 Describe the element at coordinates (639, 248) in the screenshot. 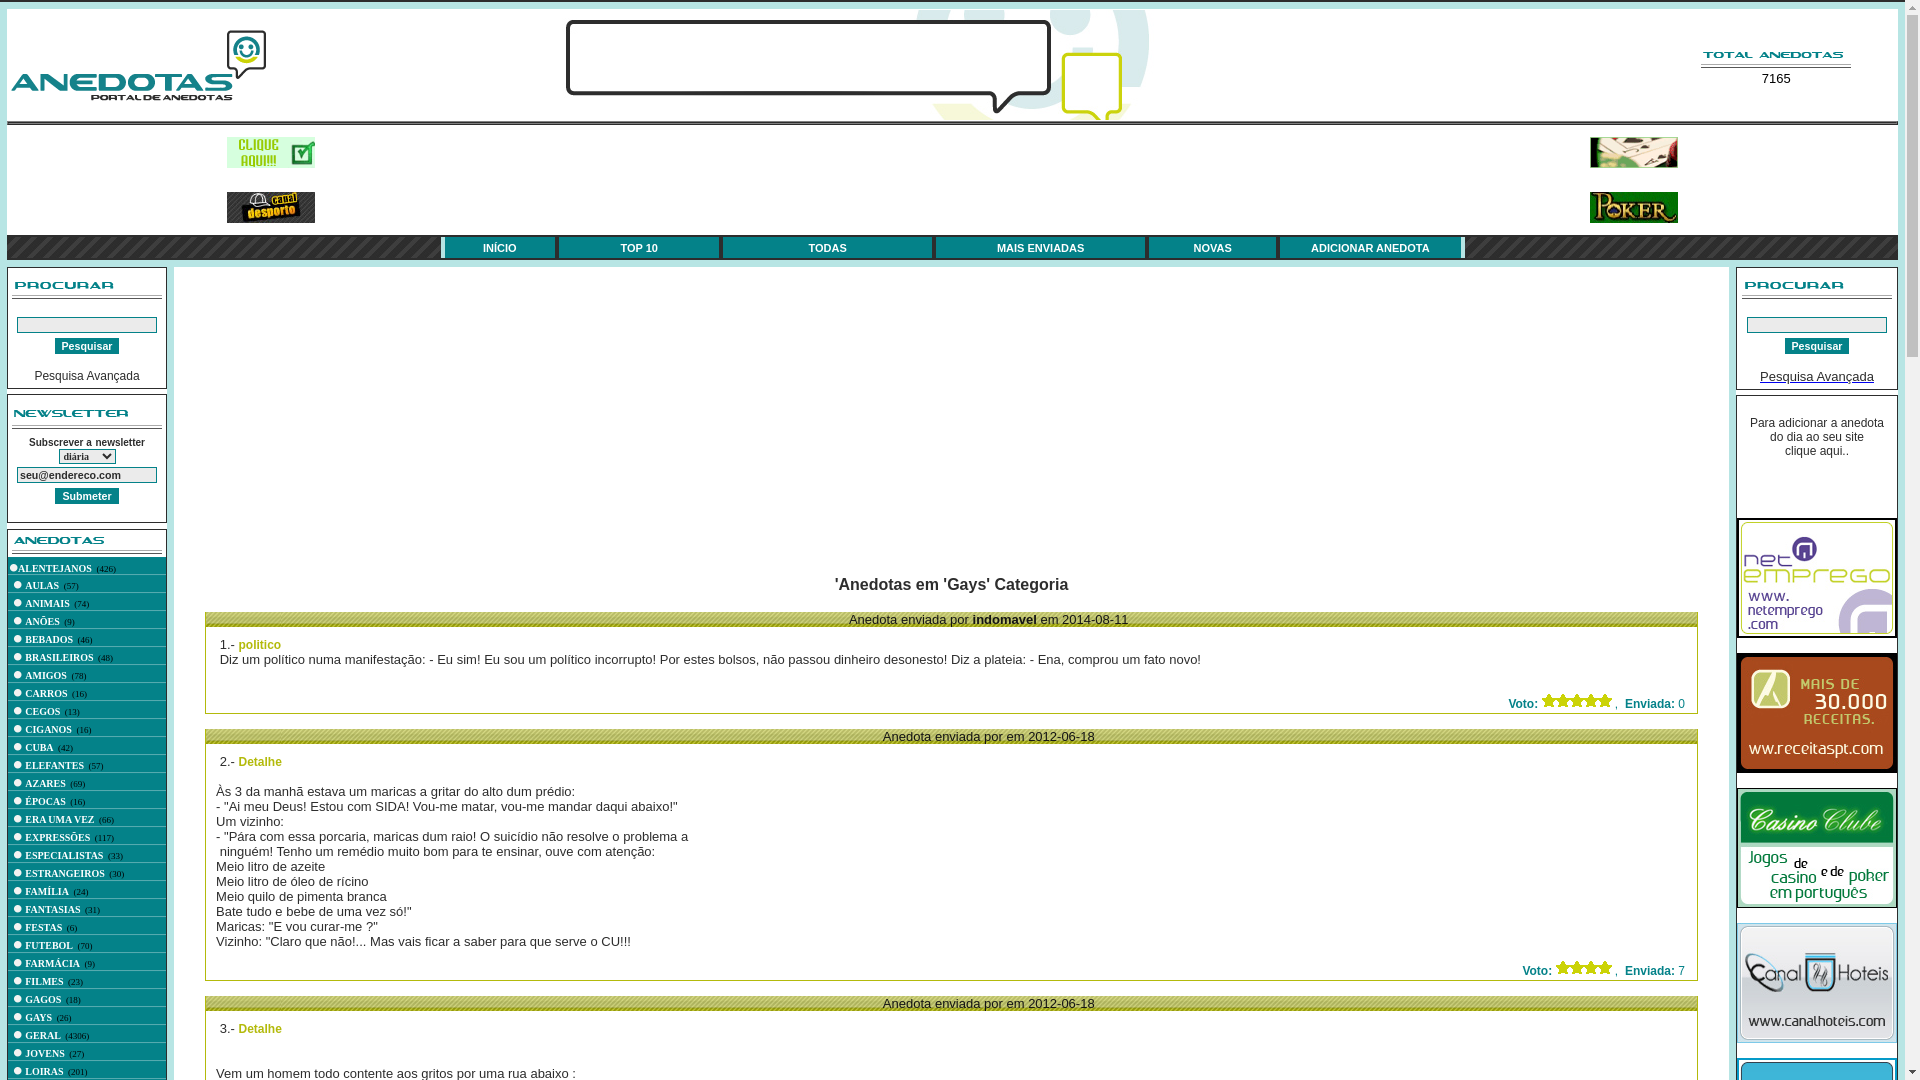

I see `TOP 10` at that location.